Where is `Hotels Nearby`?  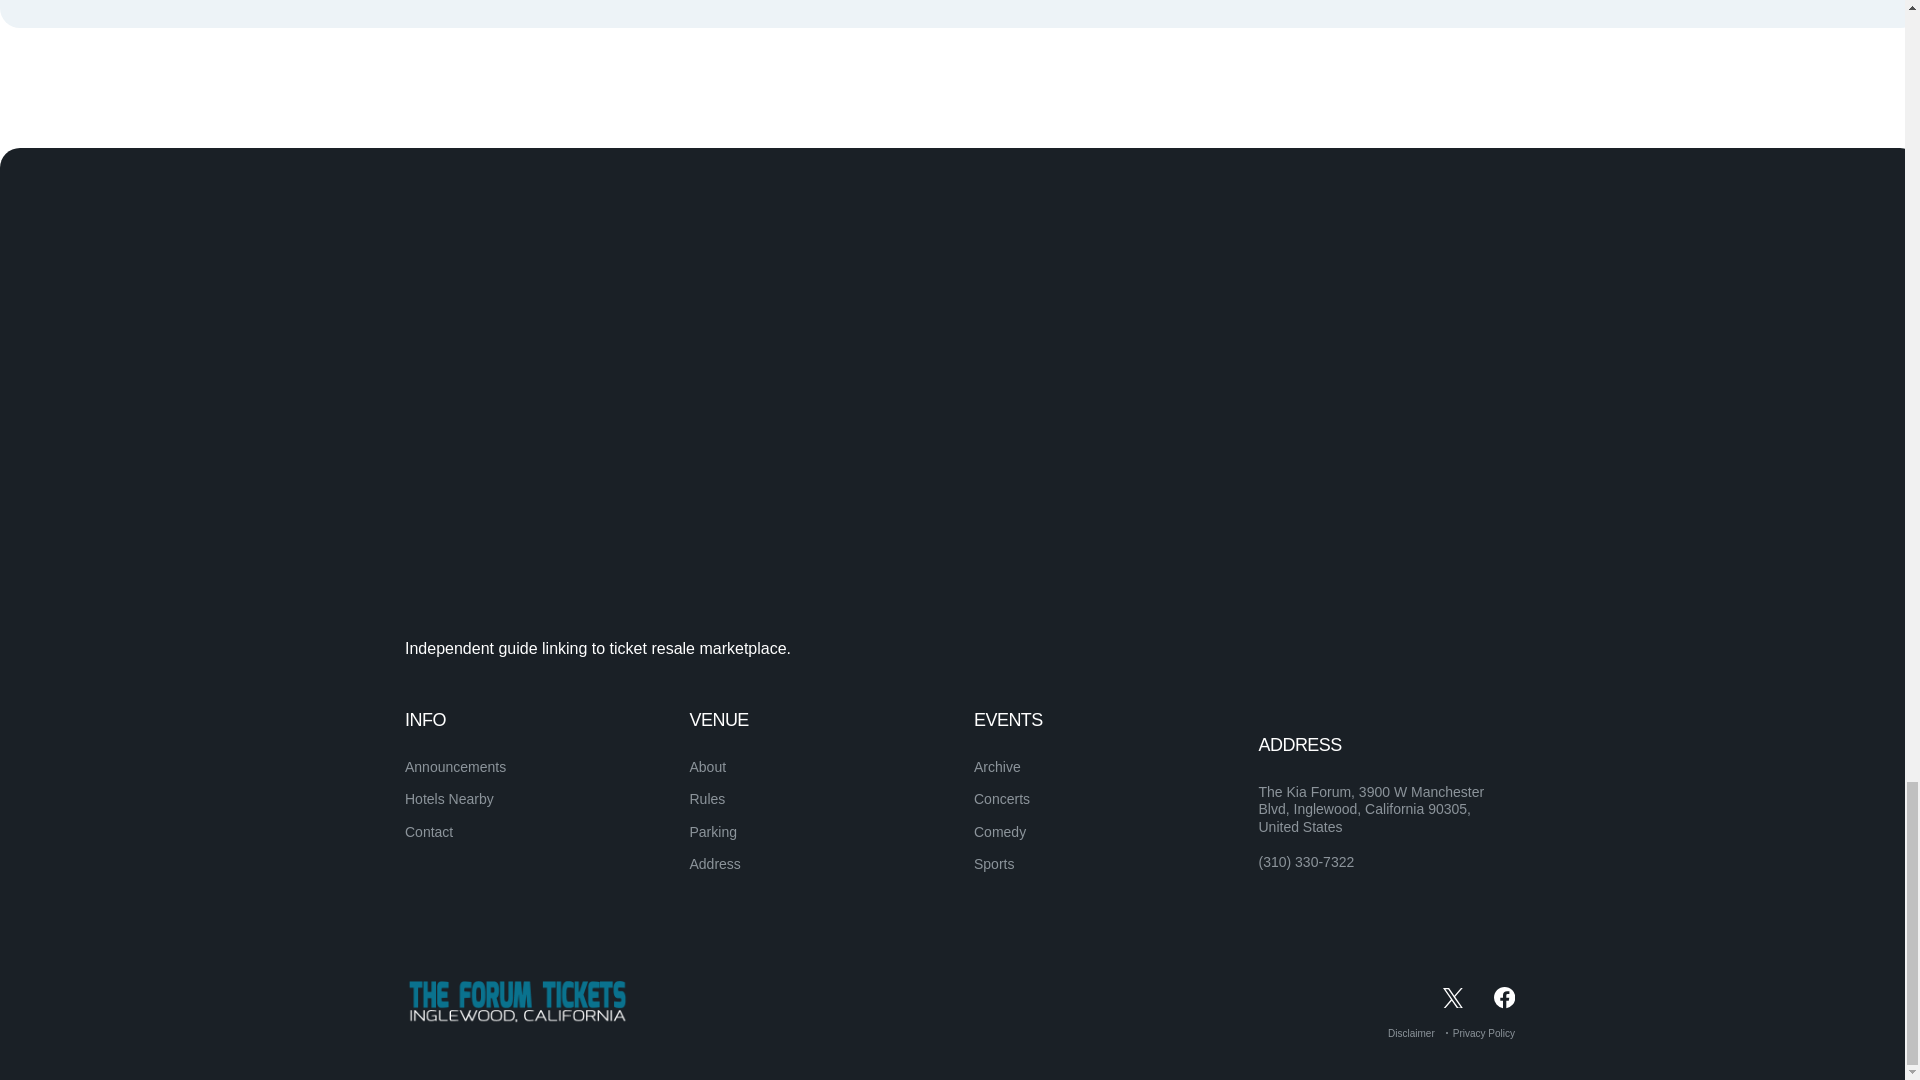
Hotels Nearby is located at coordinates (449, 798).